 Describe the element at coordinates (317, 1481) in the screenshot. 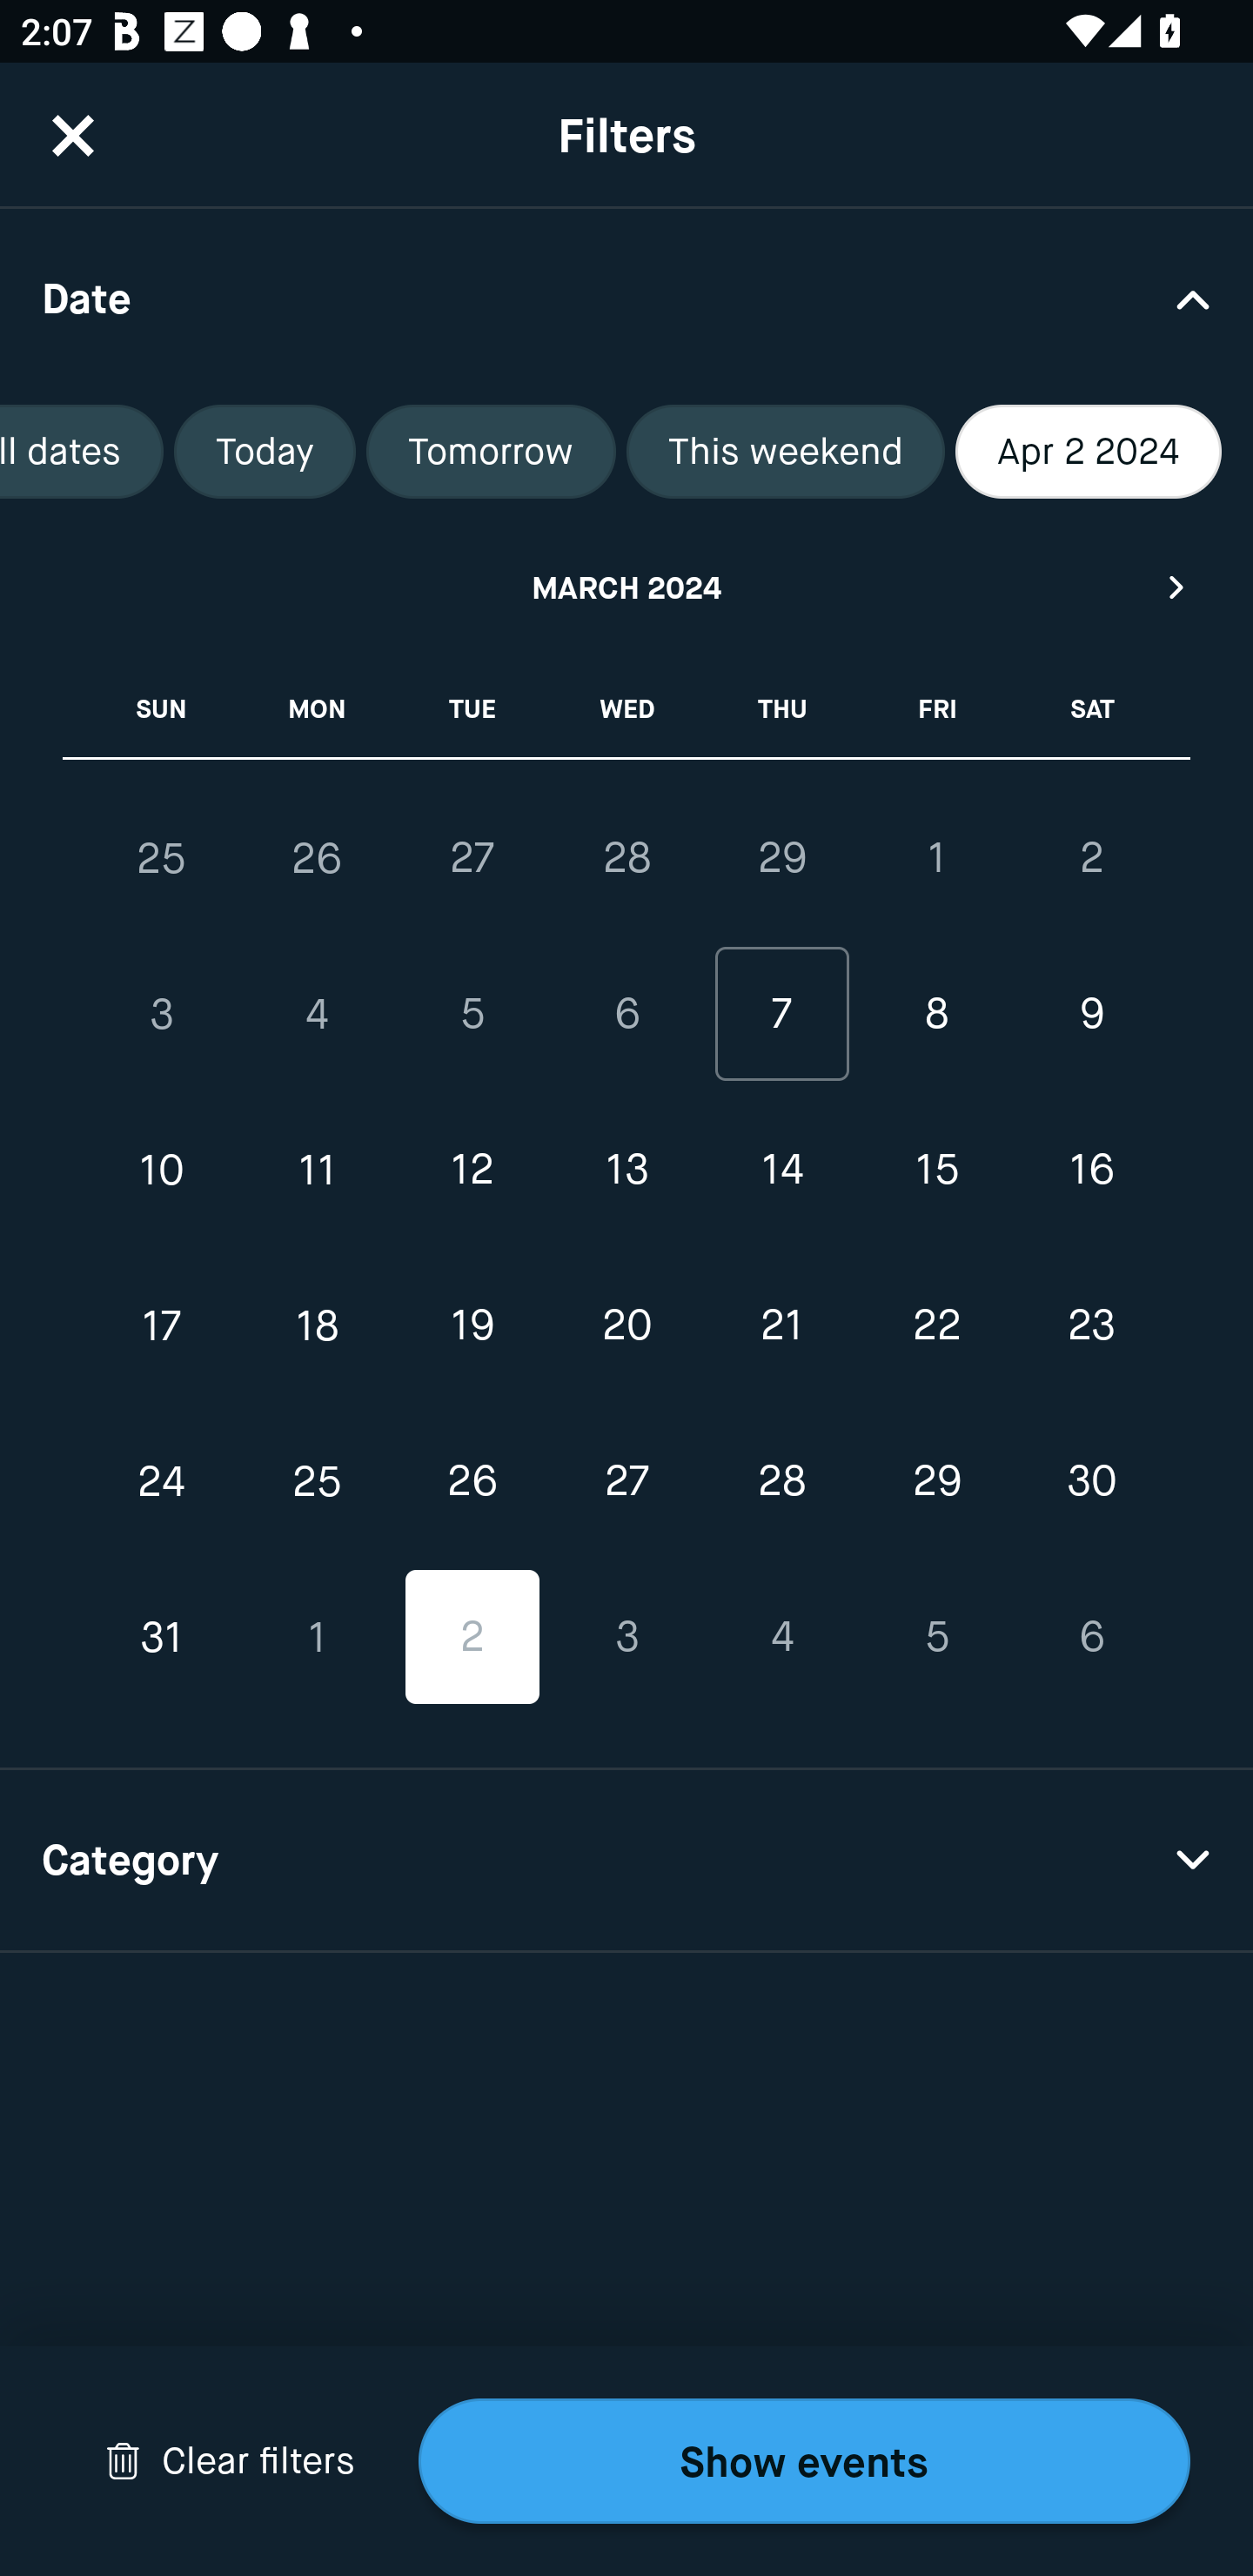

I see `25` at that location.